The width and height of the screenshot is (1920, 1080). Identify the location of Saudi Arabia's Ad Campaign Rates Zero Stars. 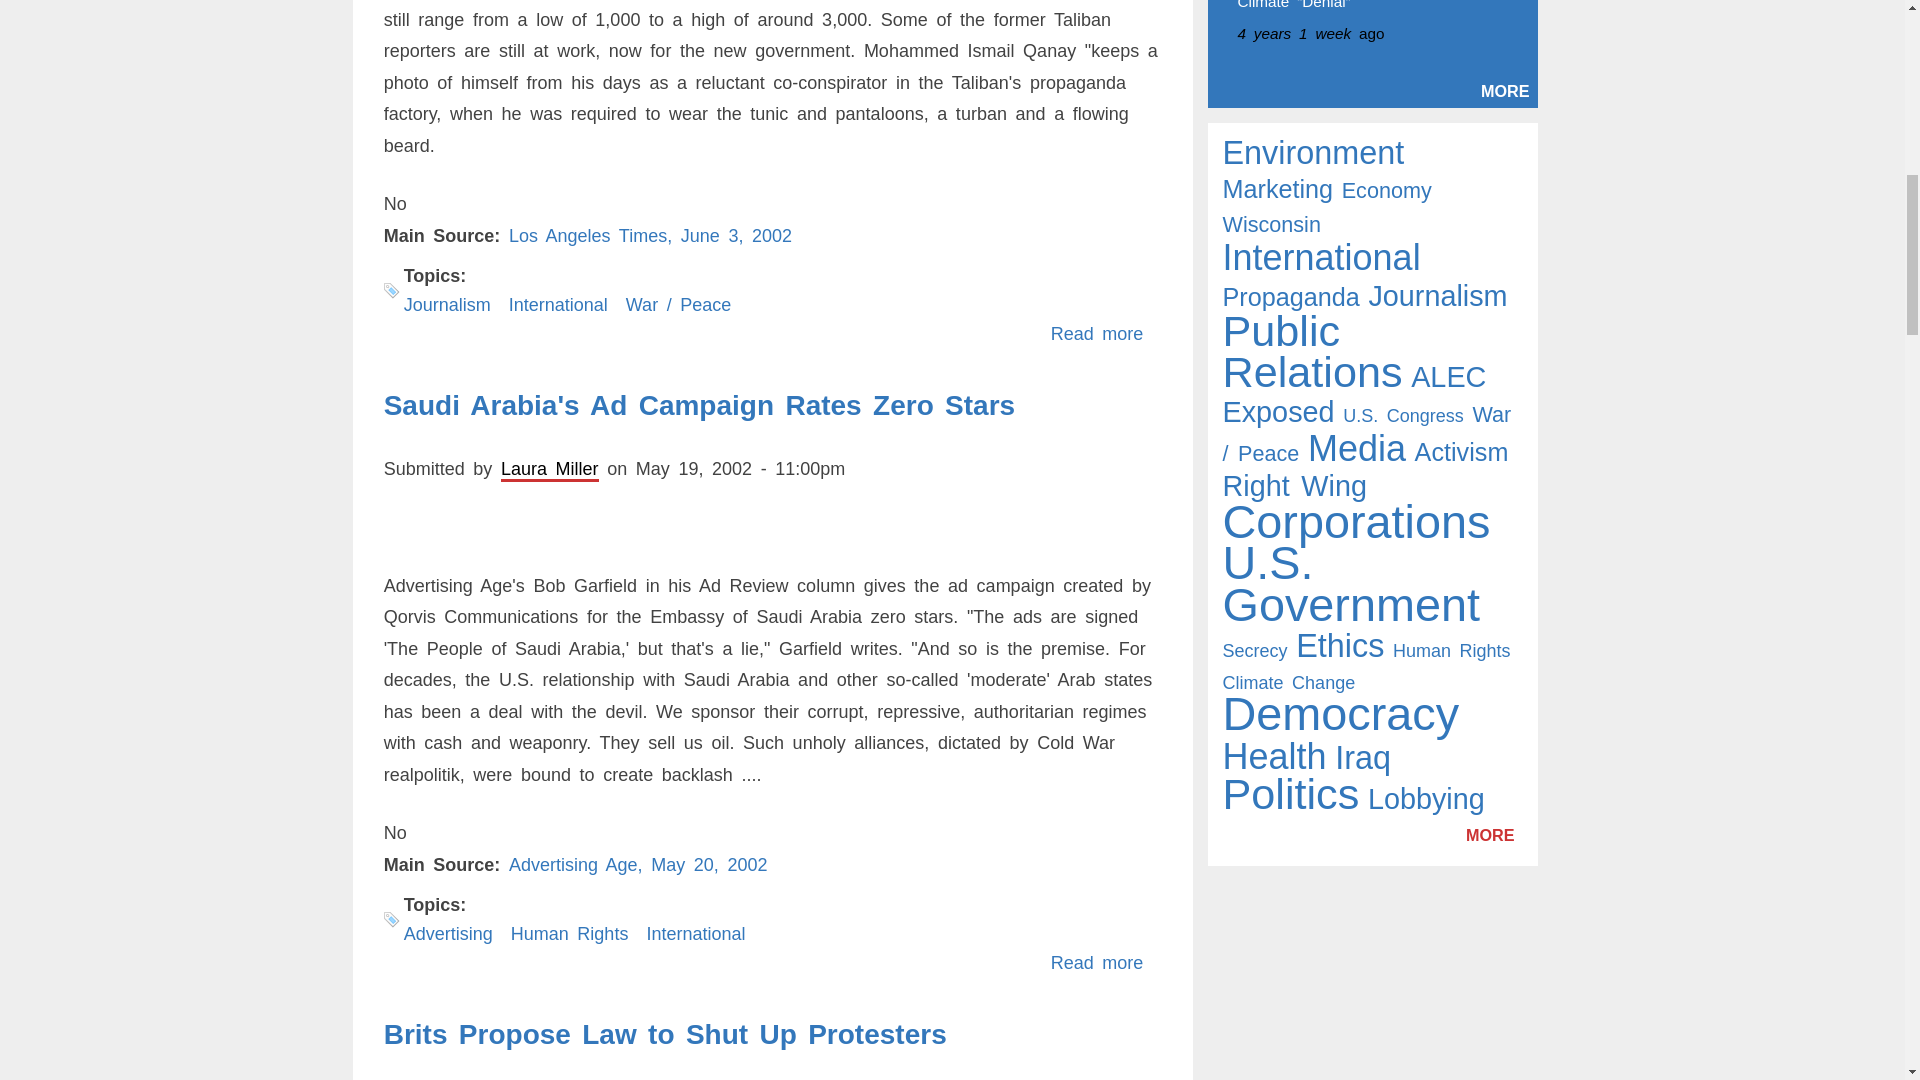
(700, 405).